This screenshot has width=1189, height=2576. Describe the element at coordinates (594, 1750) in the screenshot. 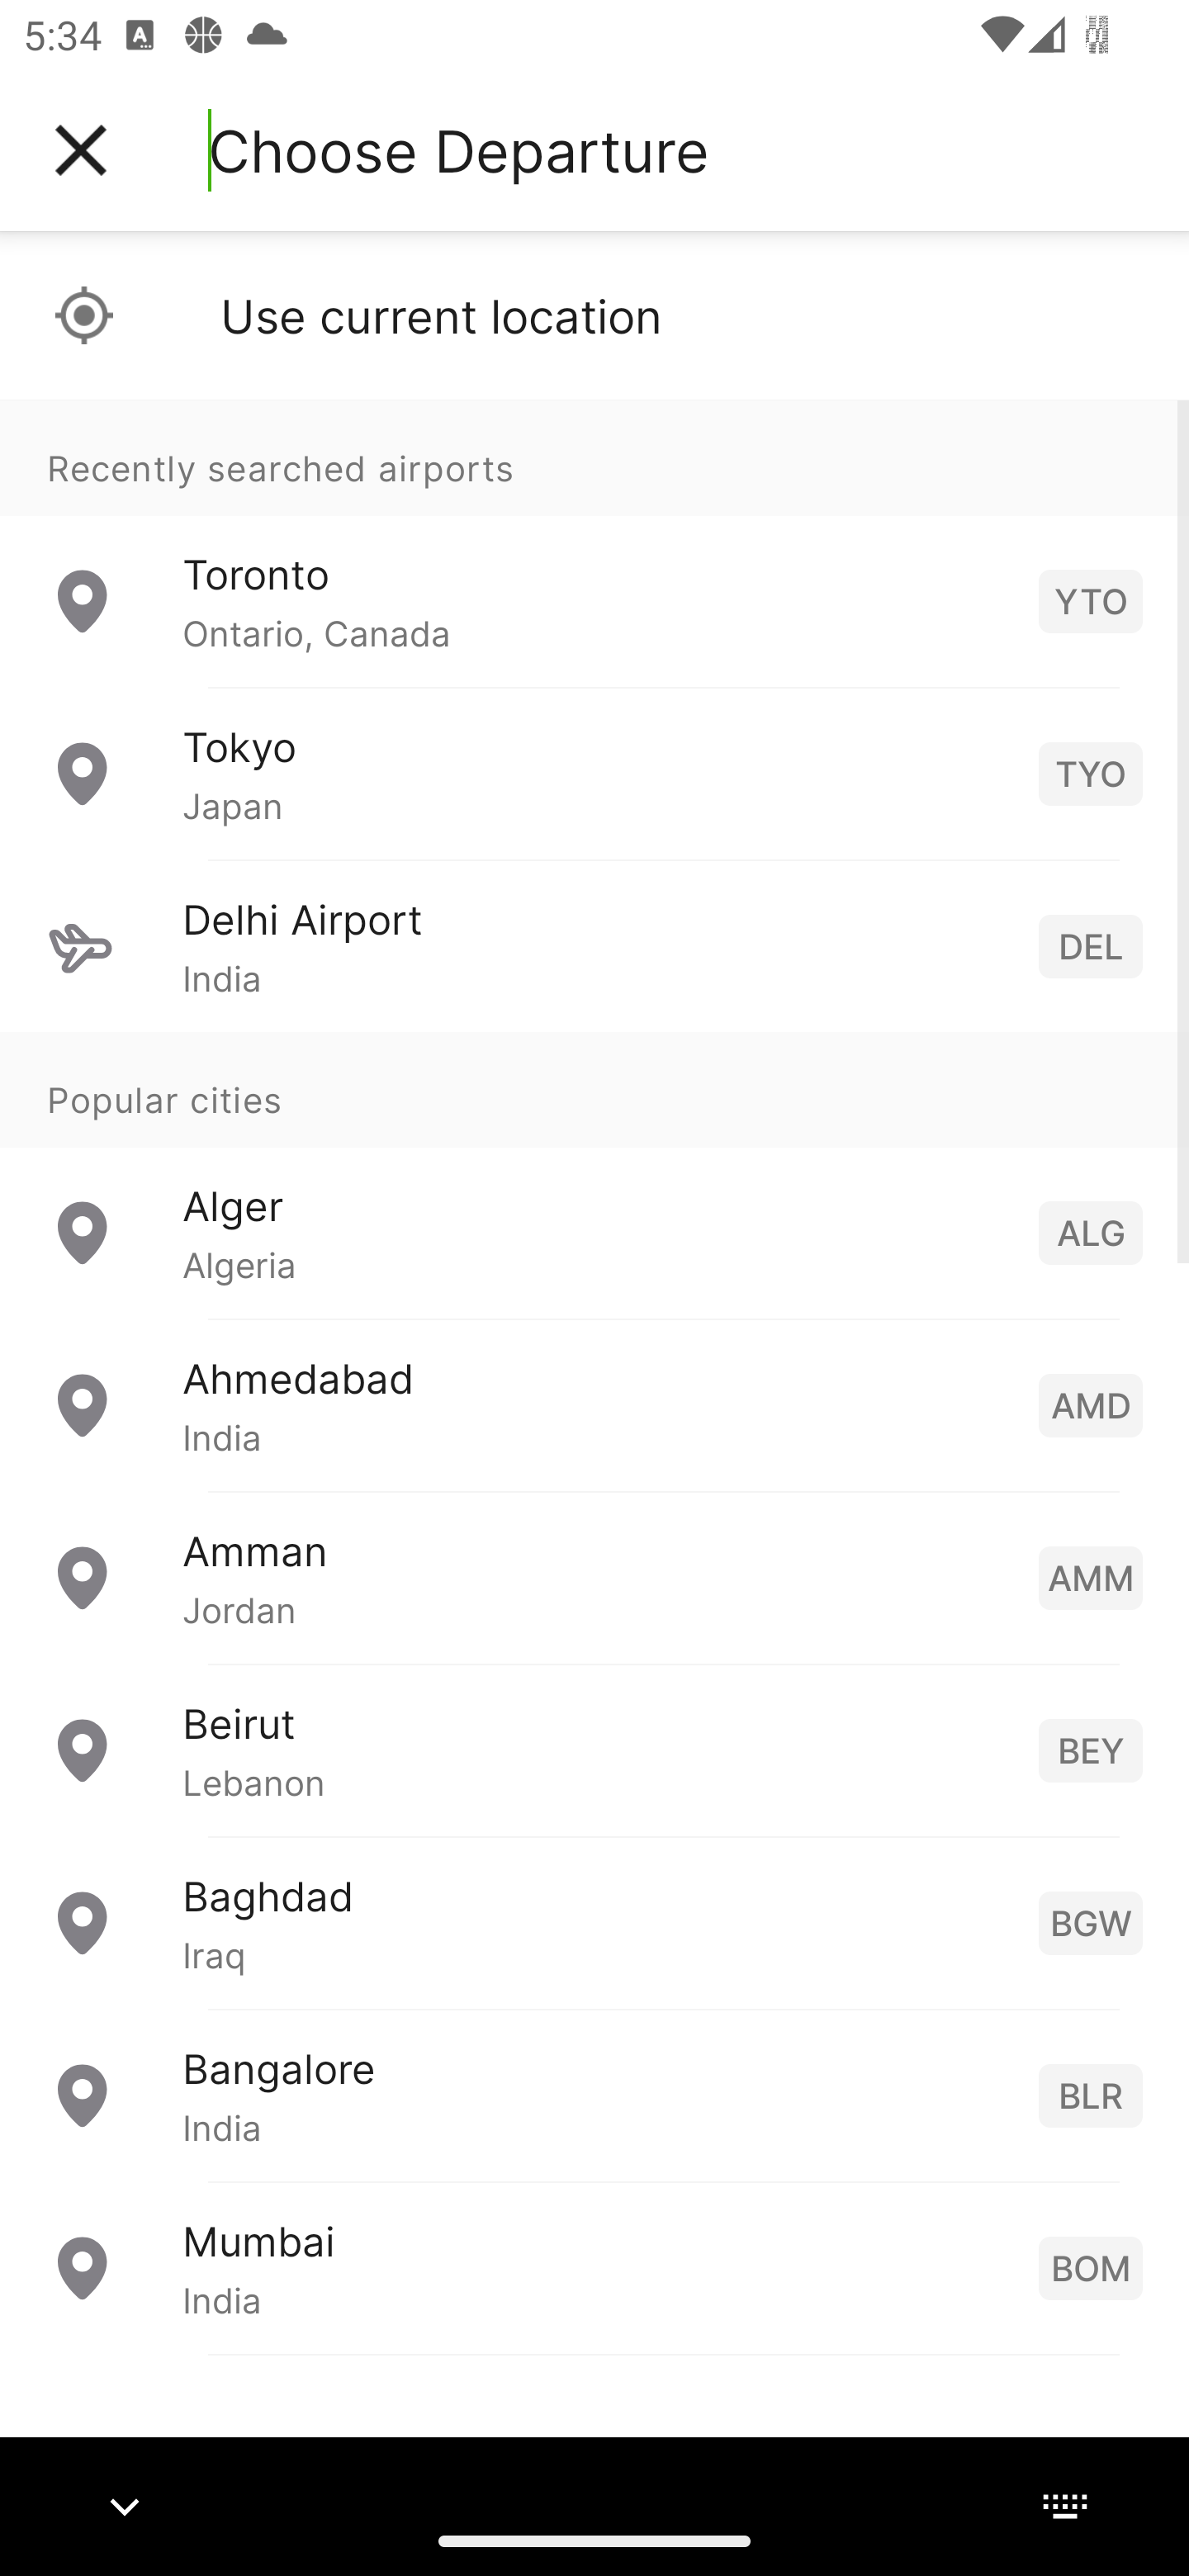

I see `Beirut Lebanon BEY` at that location.